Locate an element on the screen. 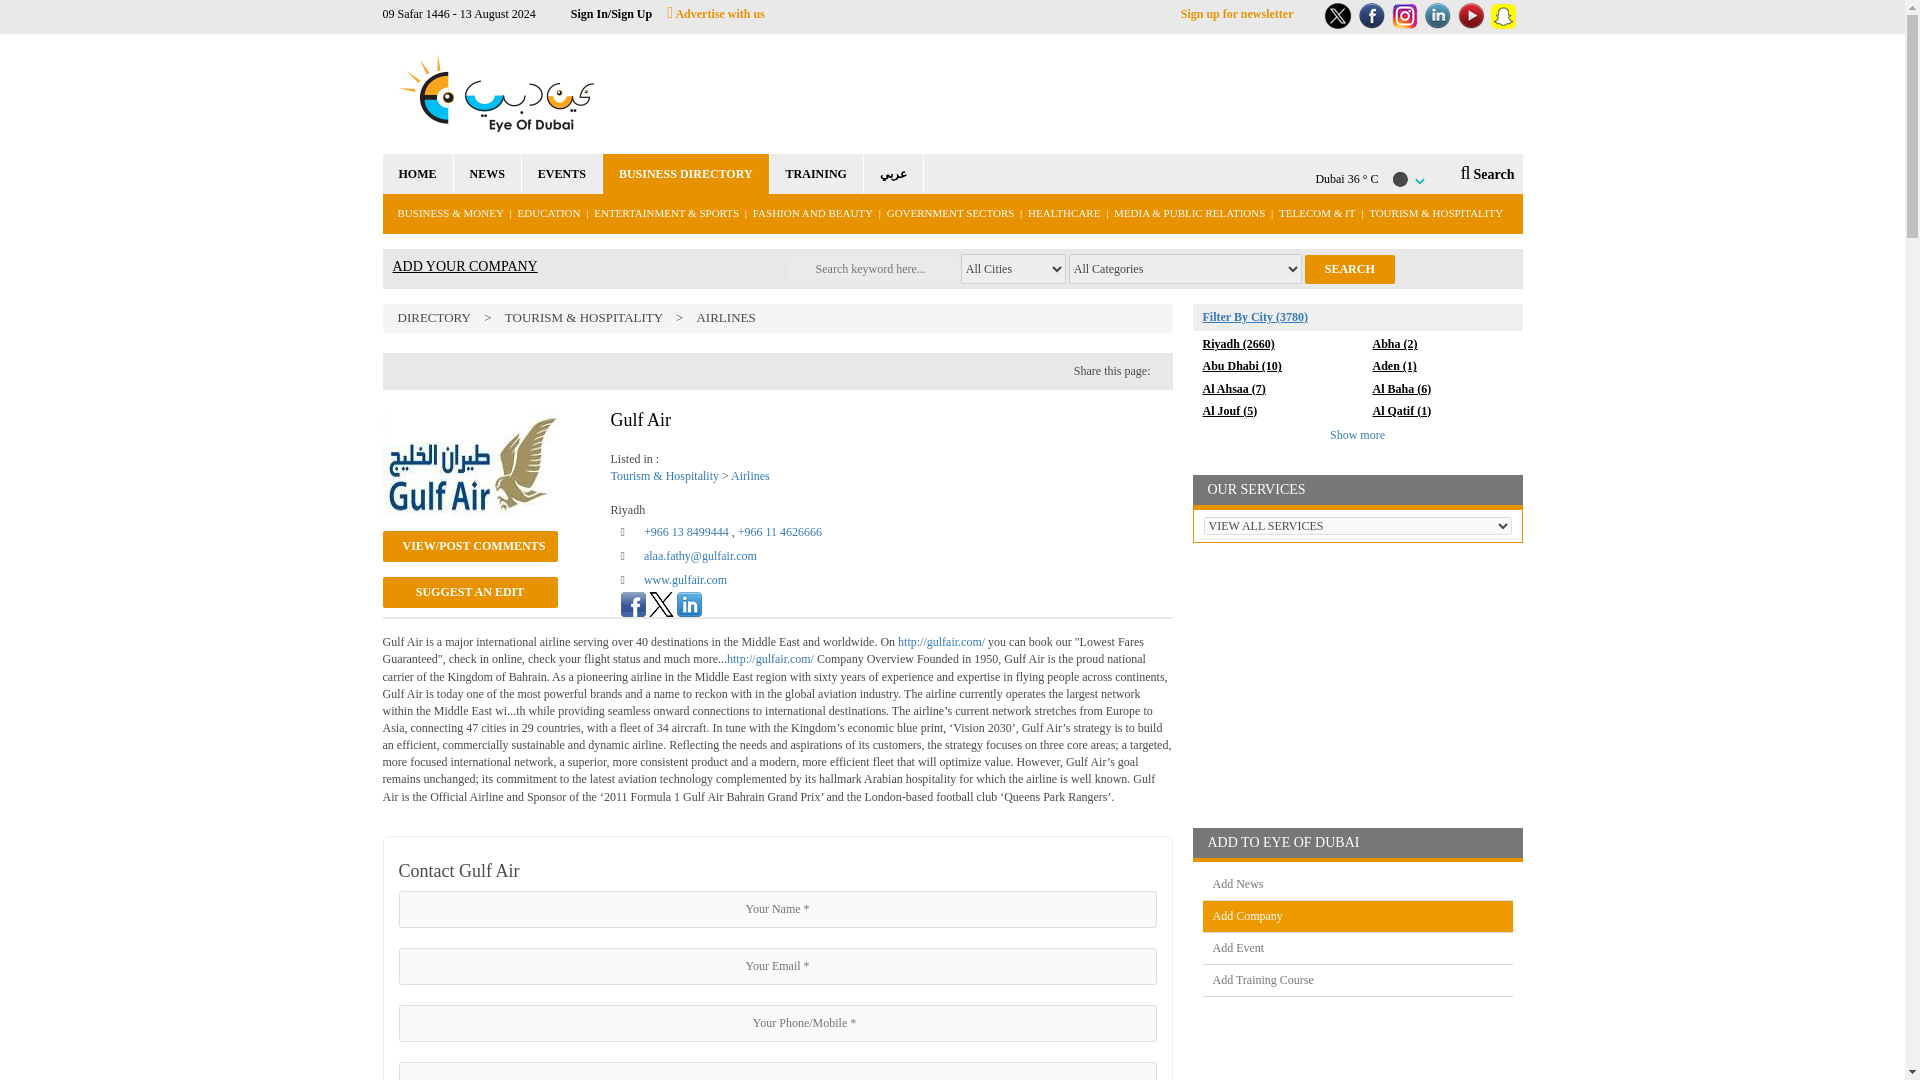  BUSINESS DIRECTORY is located at coordinates (686, 174).